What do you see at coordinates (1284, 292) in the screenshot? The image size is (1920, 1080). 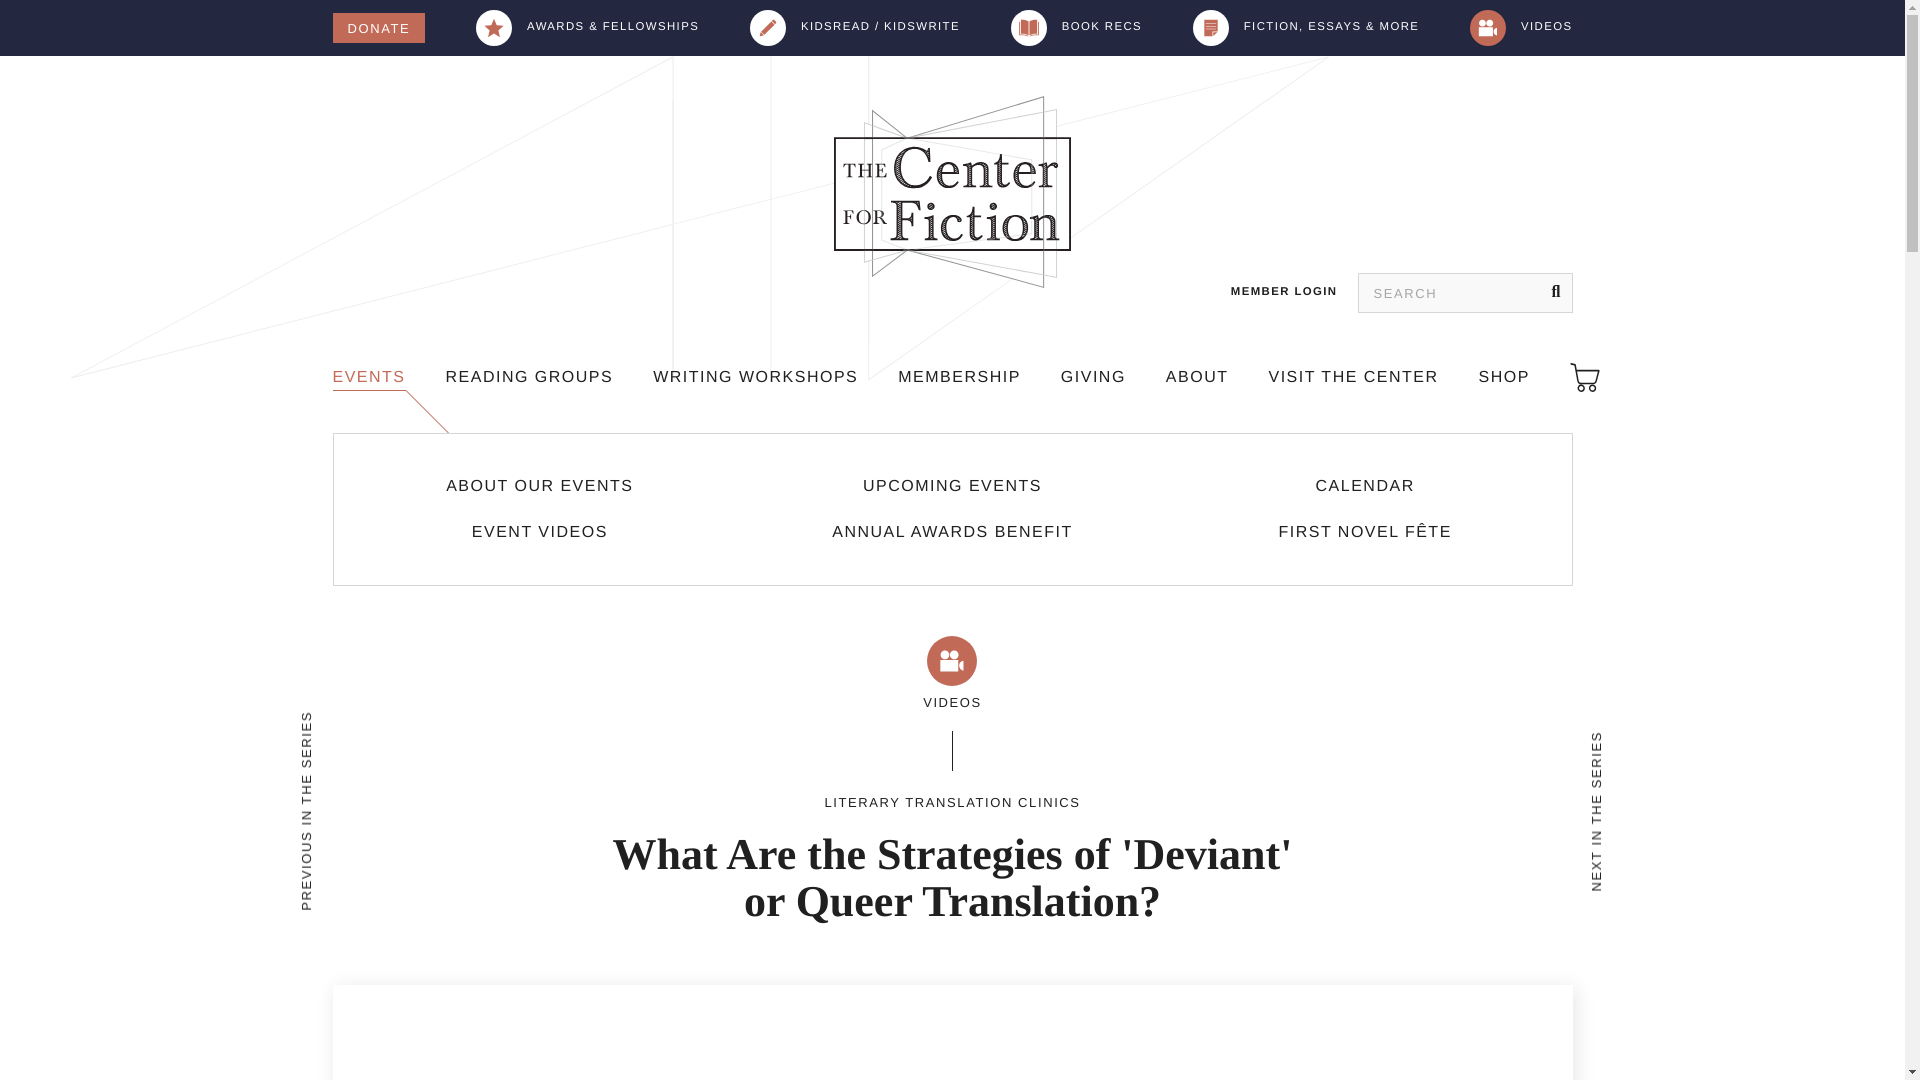 I see `MEMBER LOGIN` at bounding box center [1284, 292].